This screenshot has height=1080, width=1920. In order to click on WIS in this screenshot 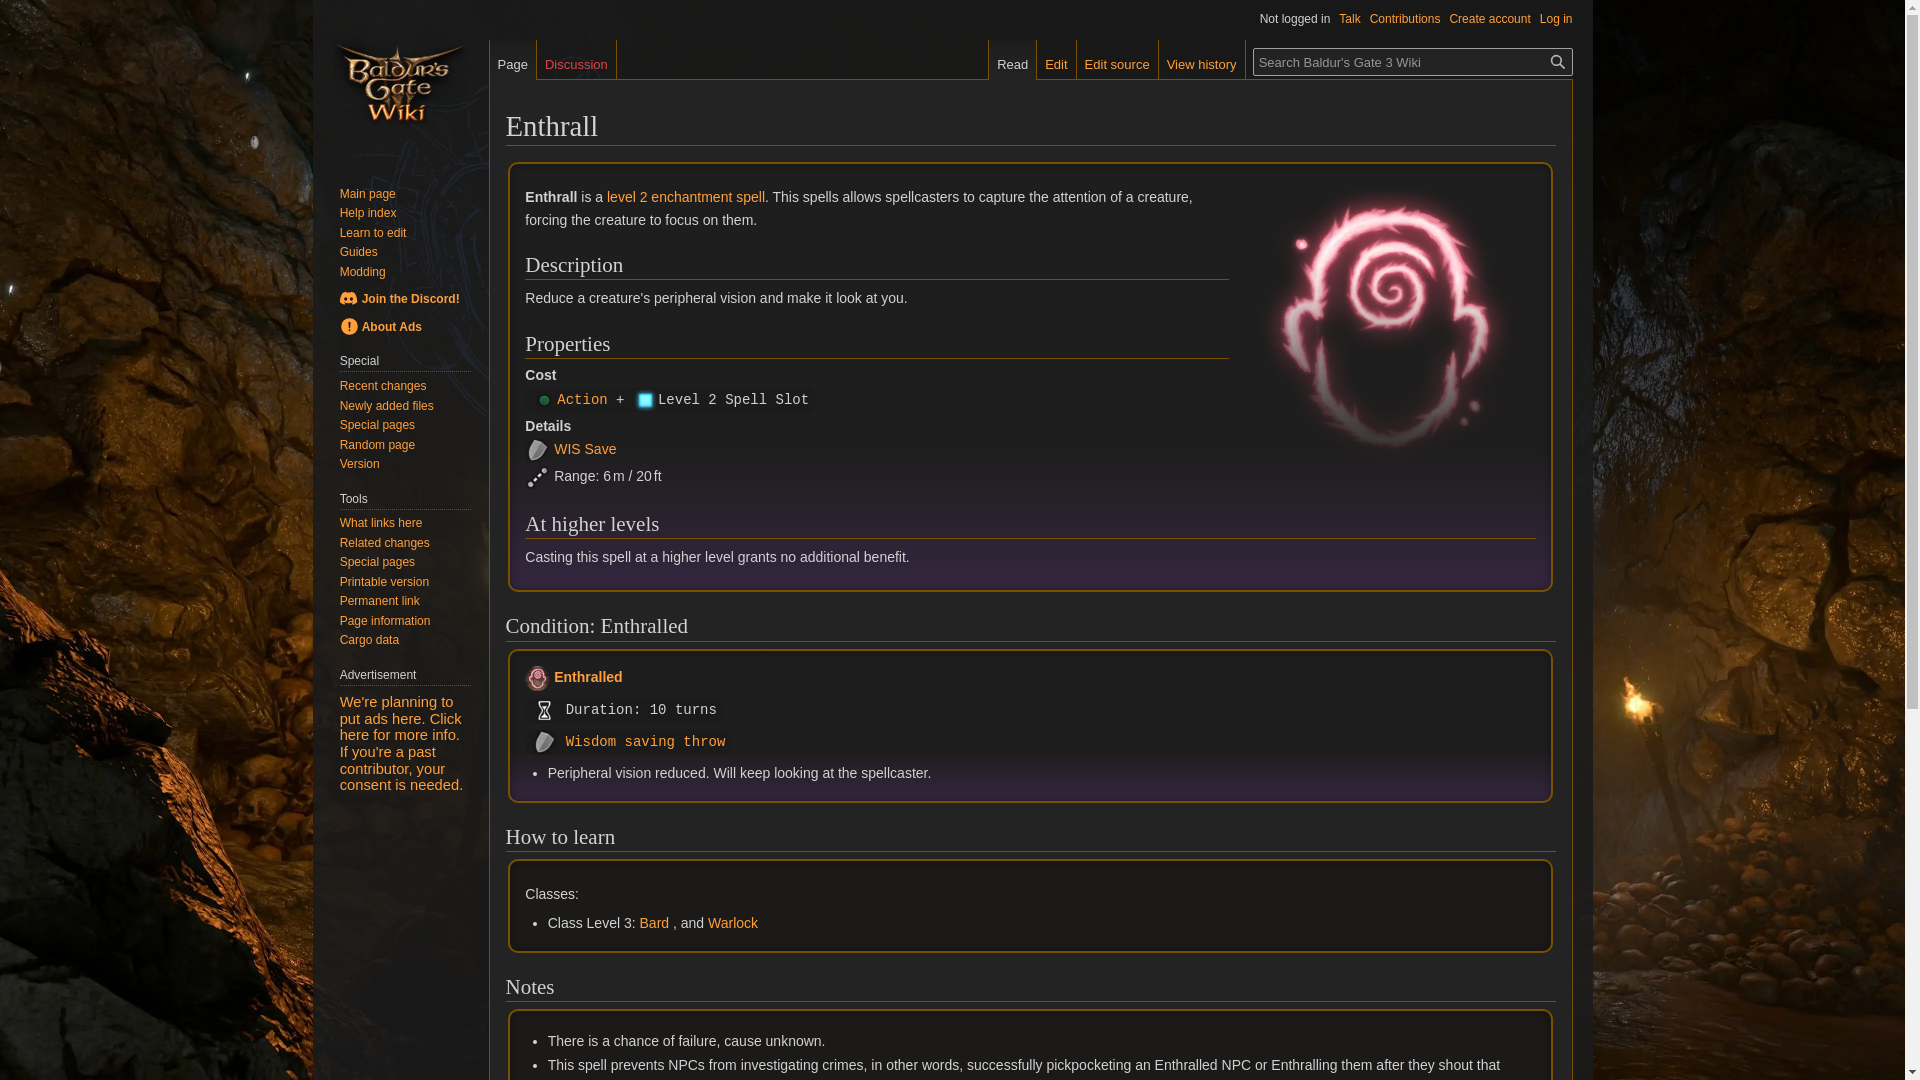, I will do `click(566, 449)`.